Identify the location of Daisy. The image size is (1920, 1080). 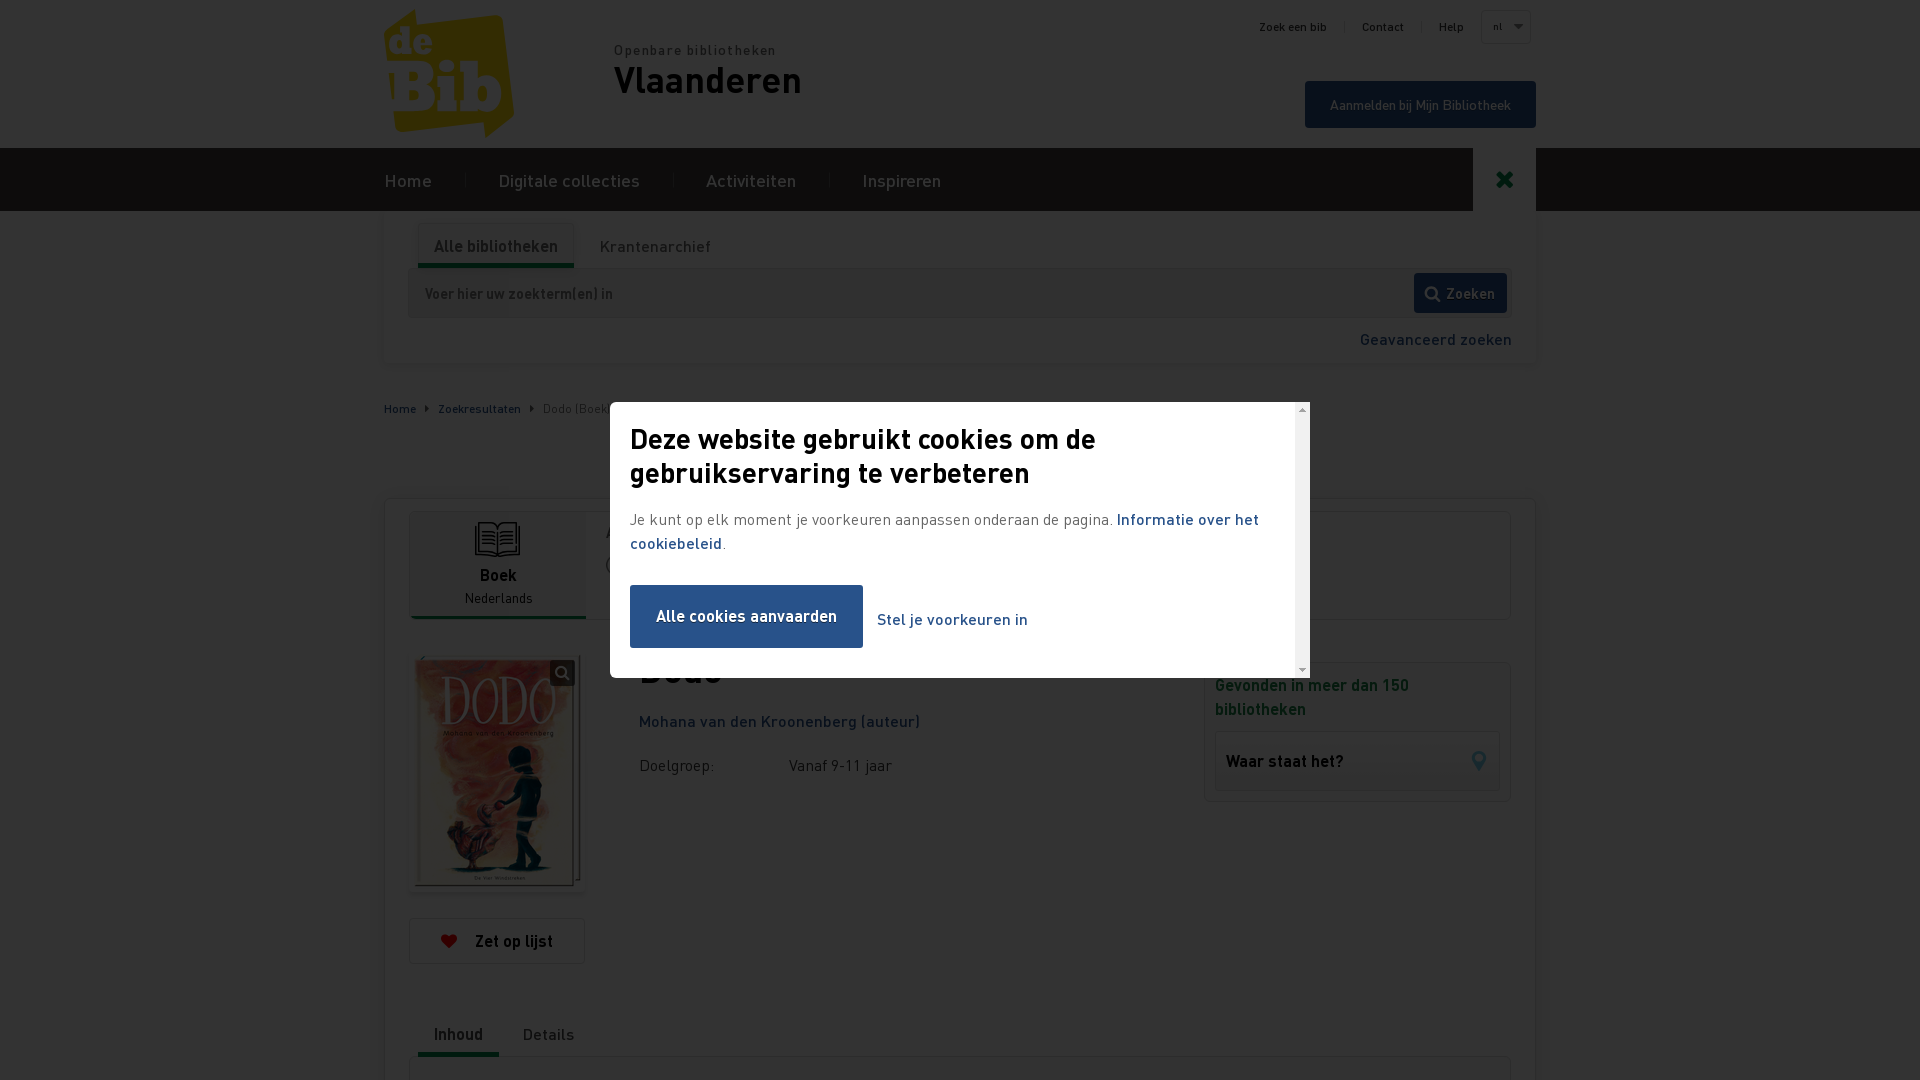
(655, 597).